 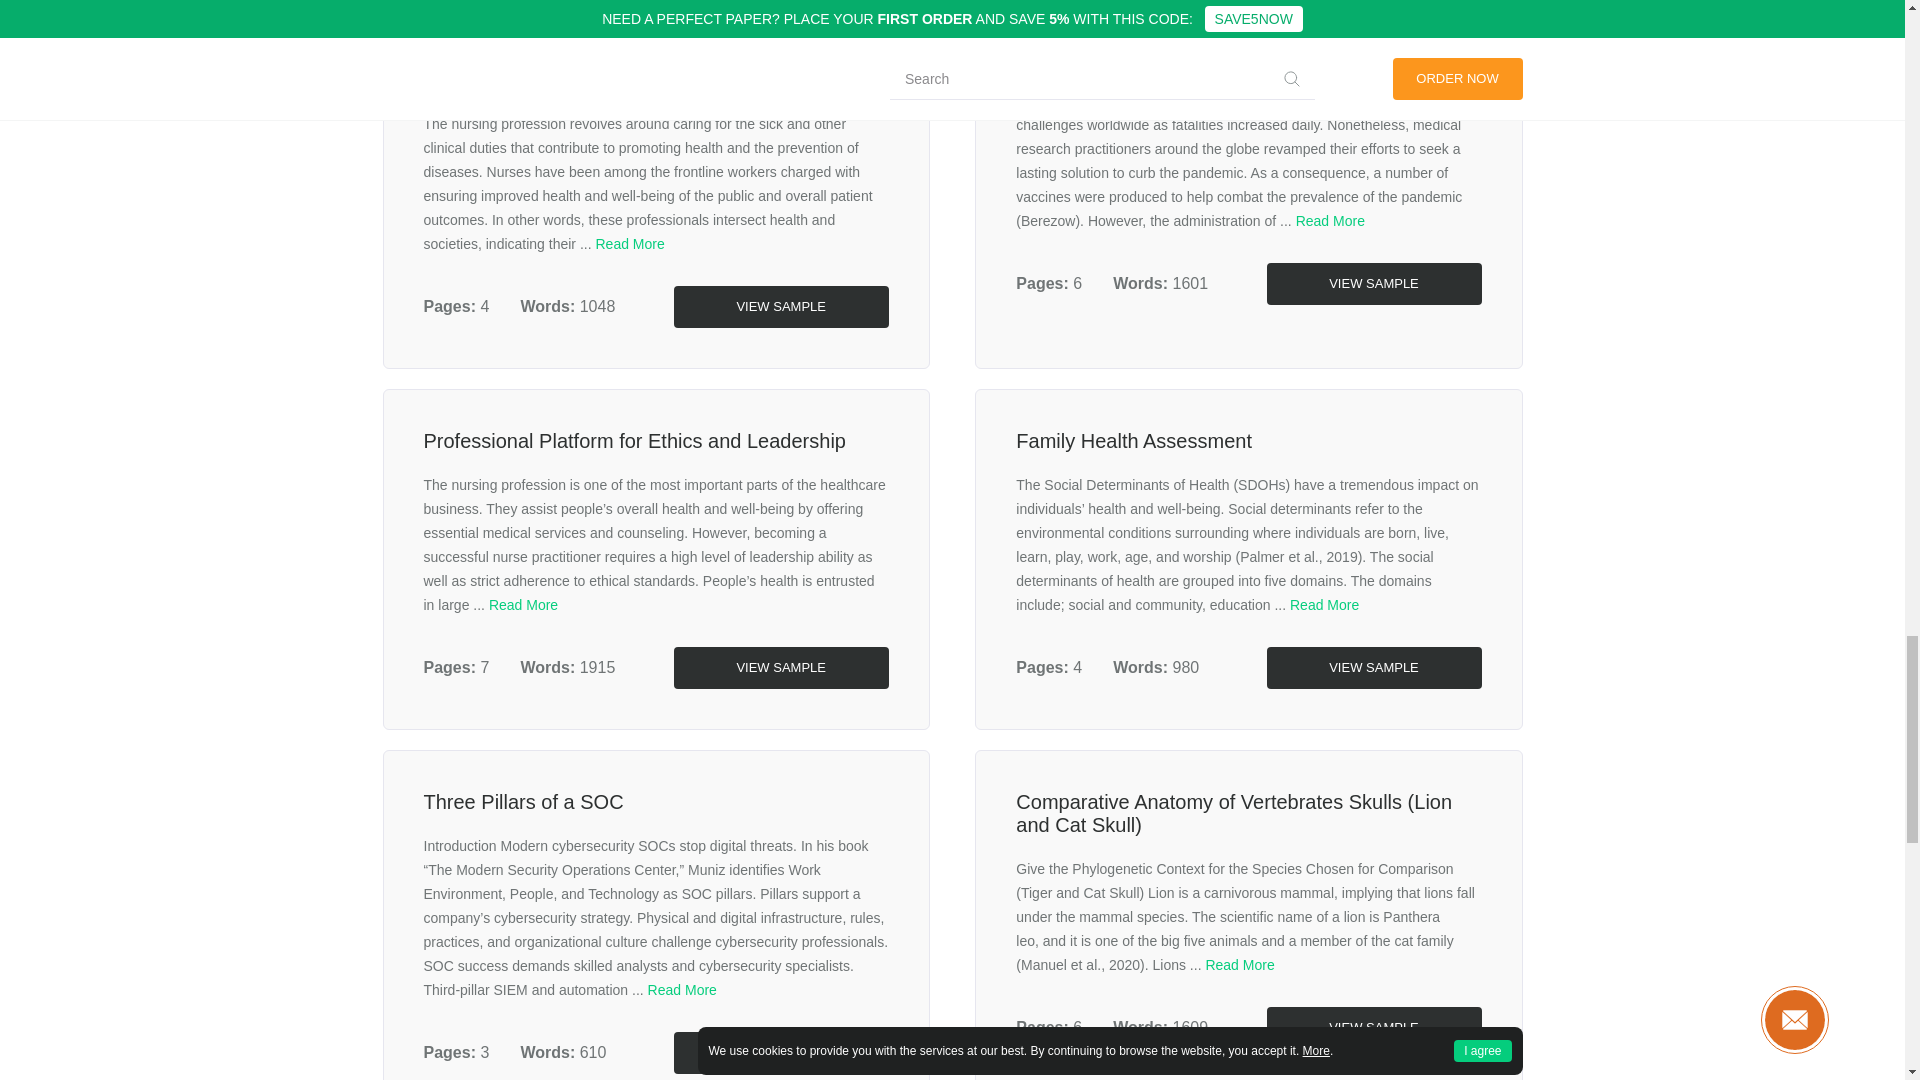 I want to click on Read More, so click(x=1240, y=964).